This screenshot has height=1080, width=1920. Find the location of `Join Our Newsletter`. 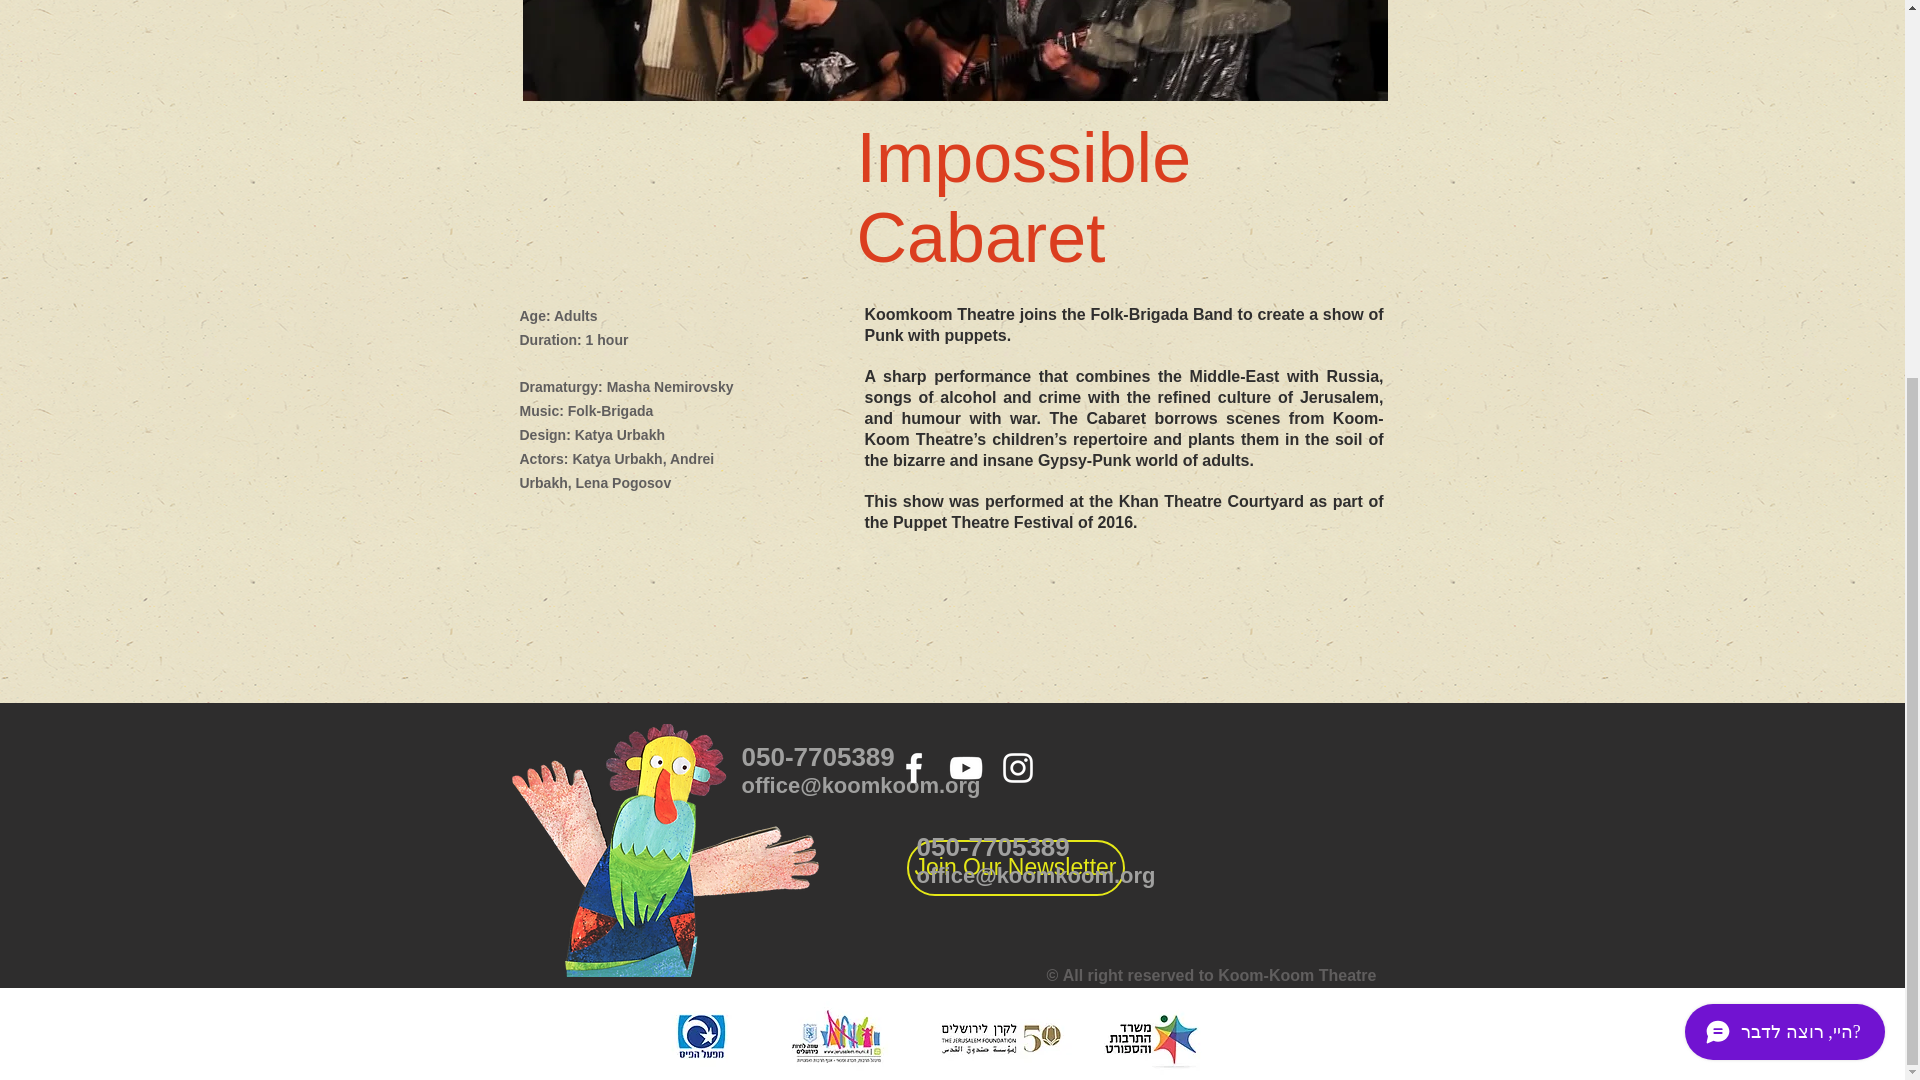

Join Our Newsletter is located at coordinates (1014, 868).